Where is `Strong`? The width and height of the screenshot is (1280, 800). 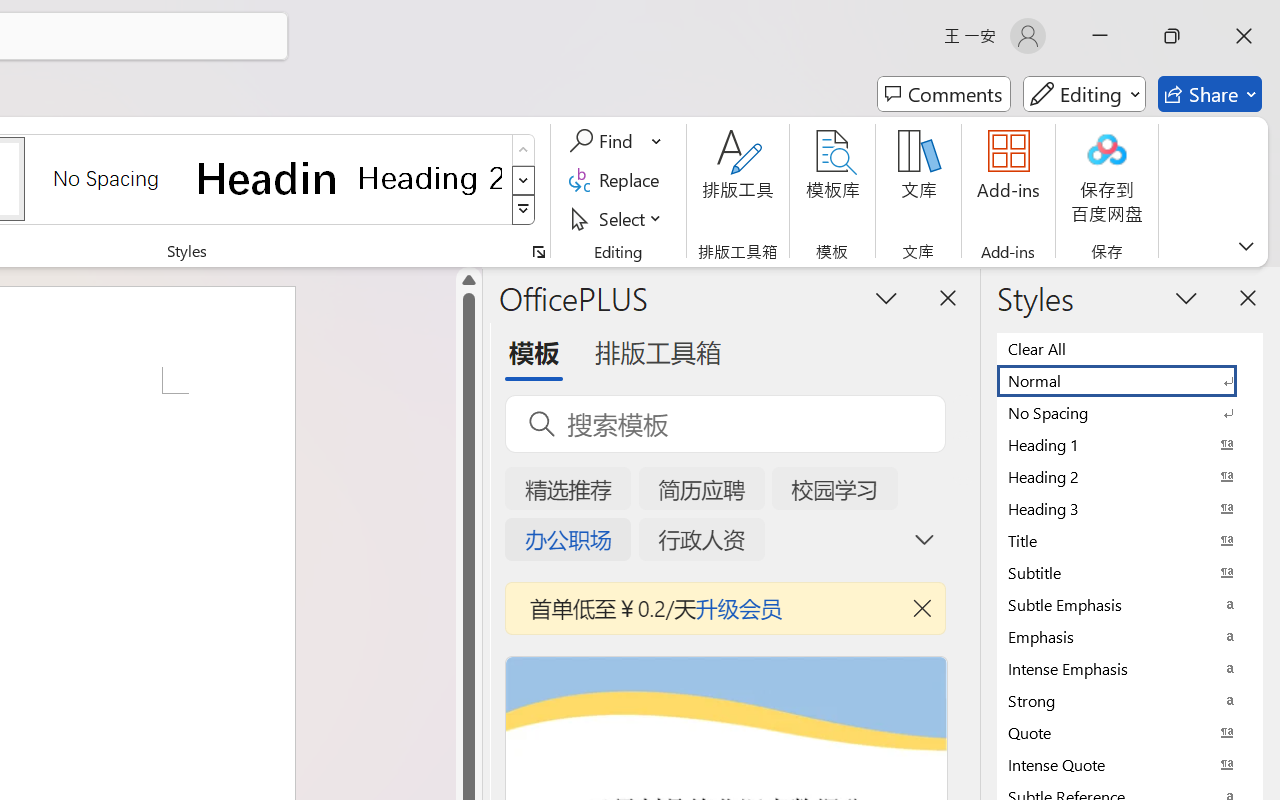 Strong is located at coordinates (1130, 700).